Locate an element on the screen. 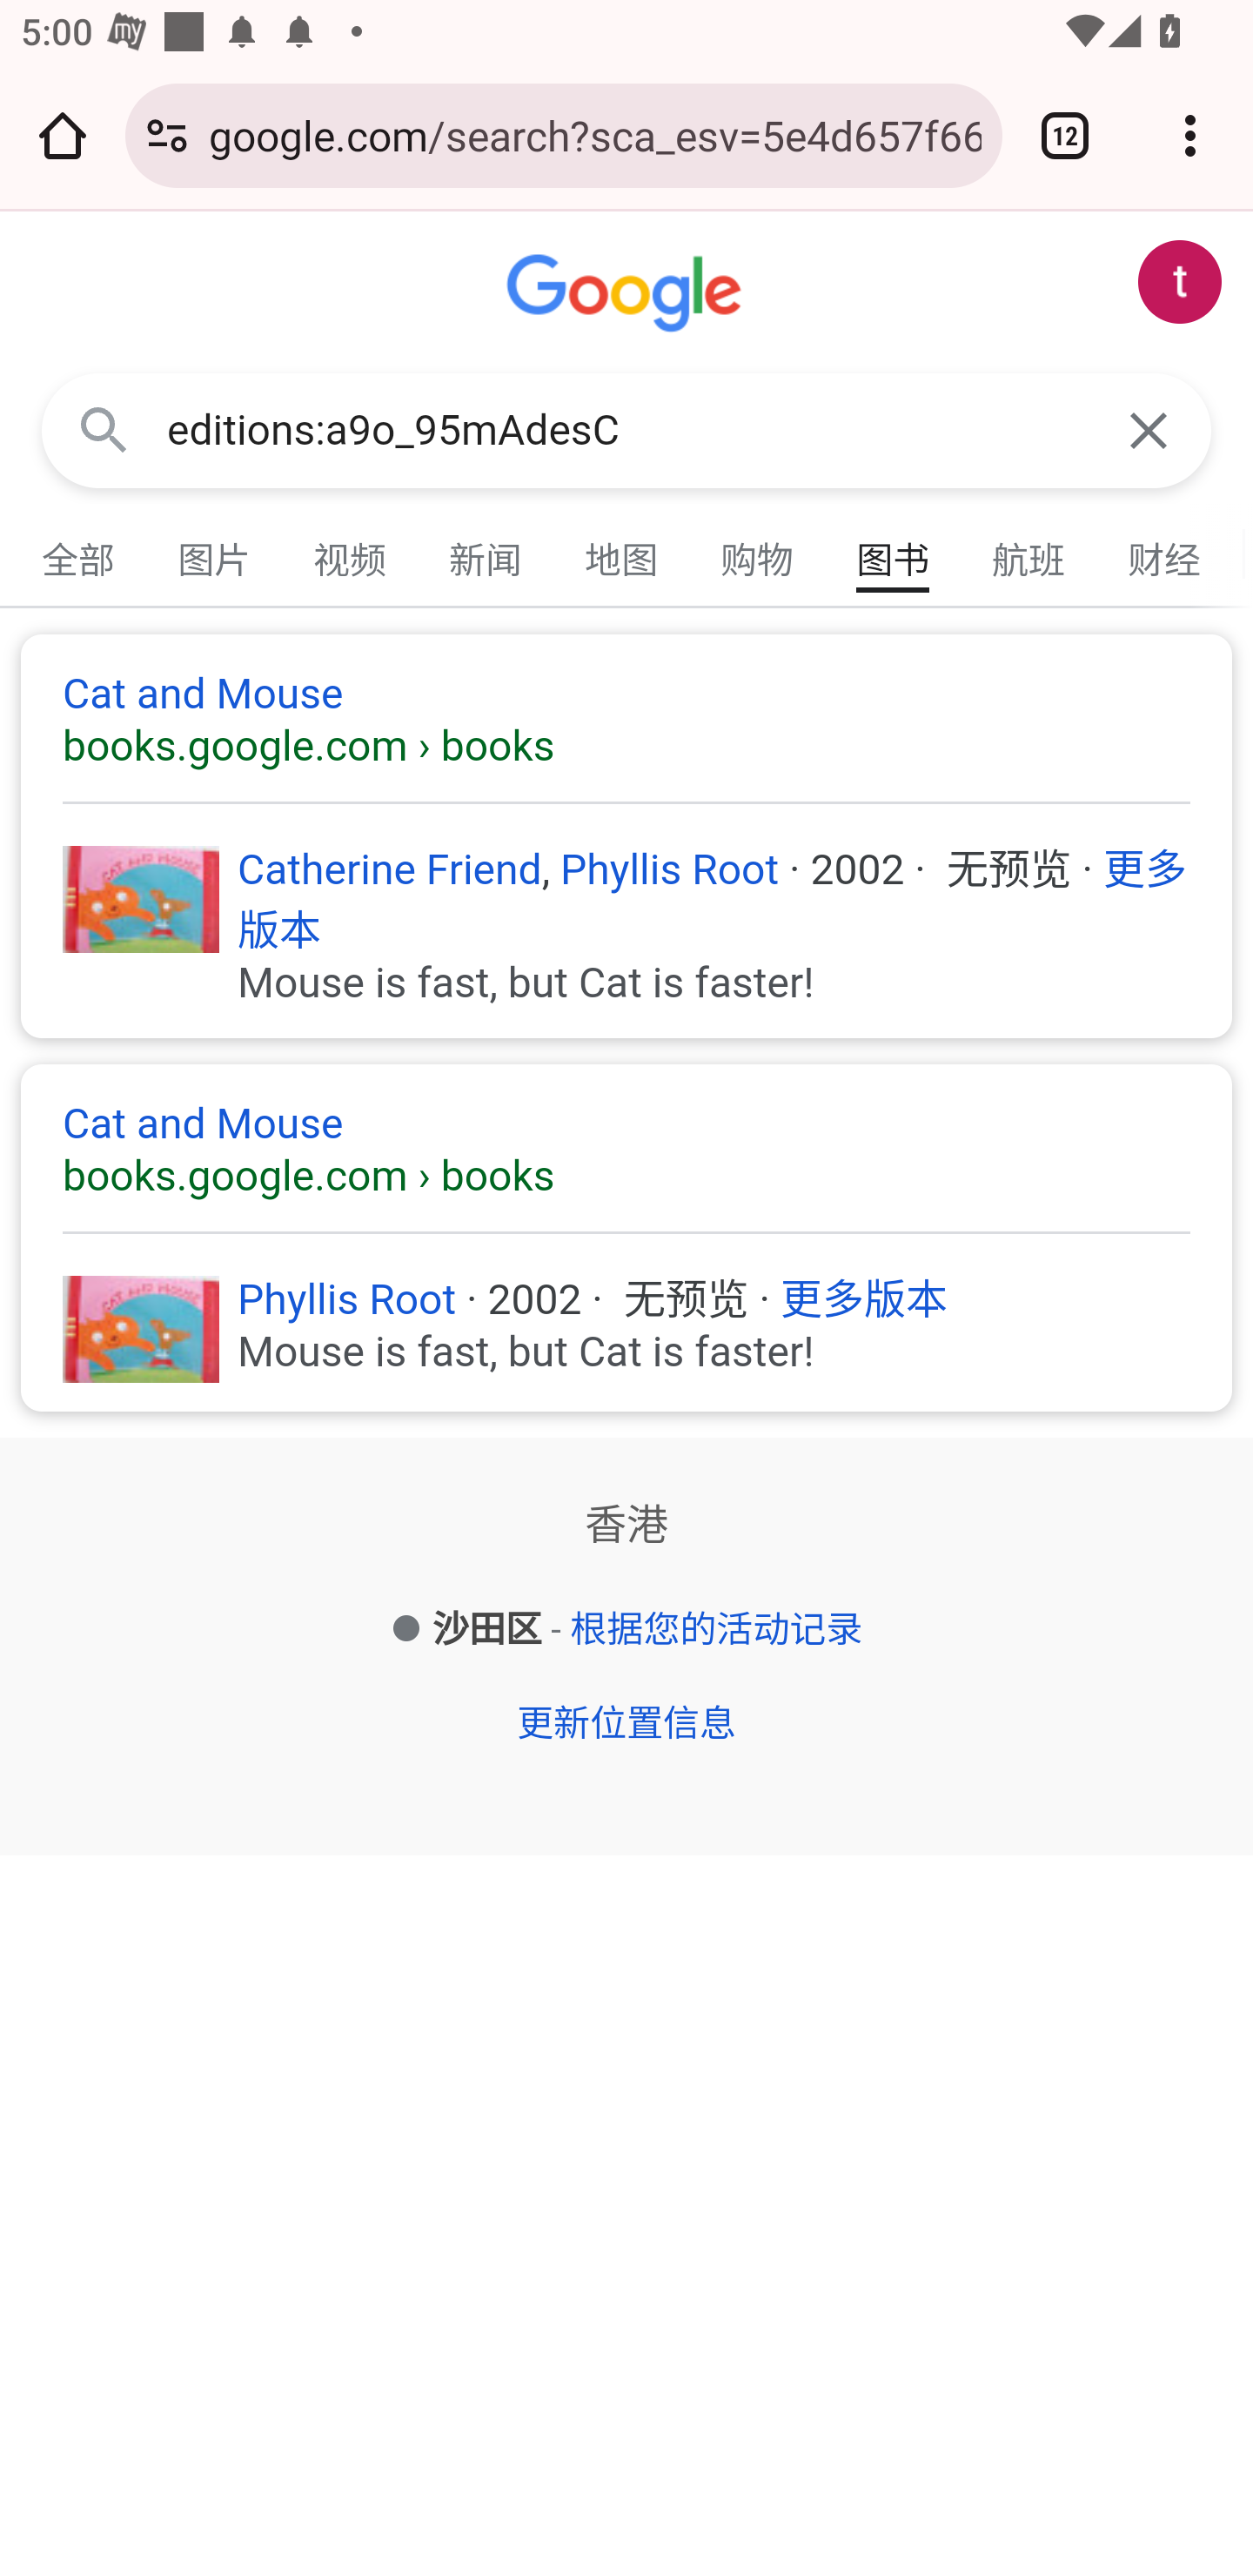 The width and height of the screenshot is (1253, 2576). Customize and control Google Chrome is located at coordinates (1190, 135).